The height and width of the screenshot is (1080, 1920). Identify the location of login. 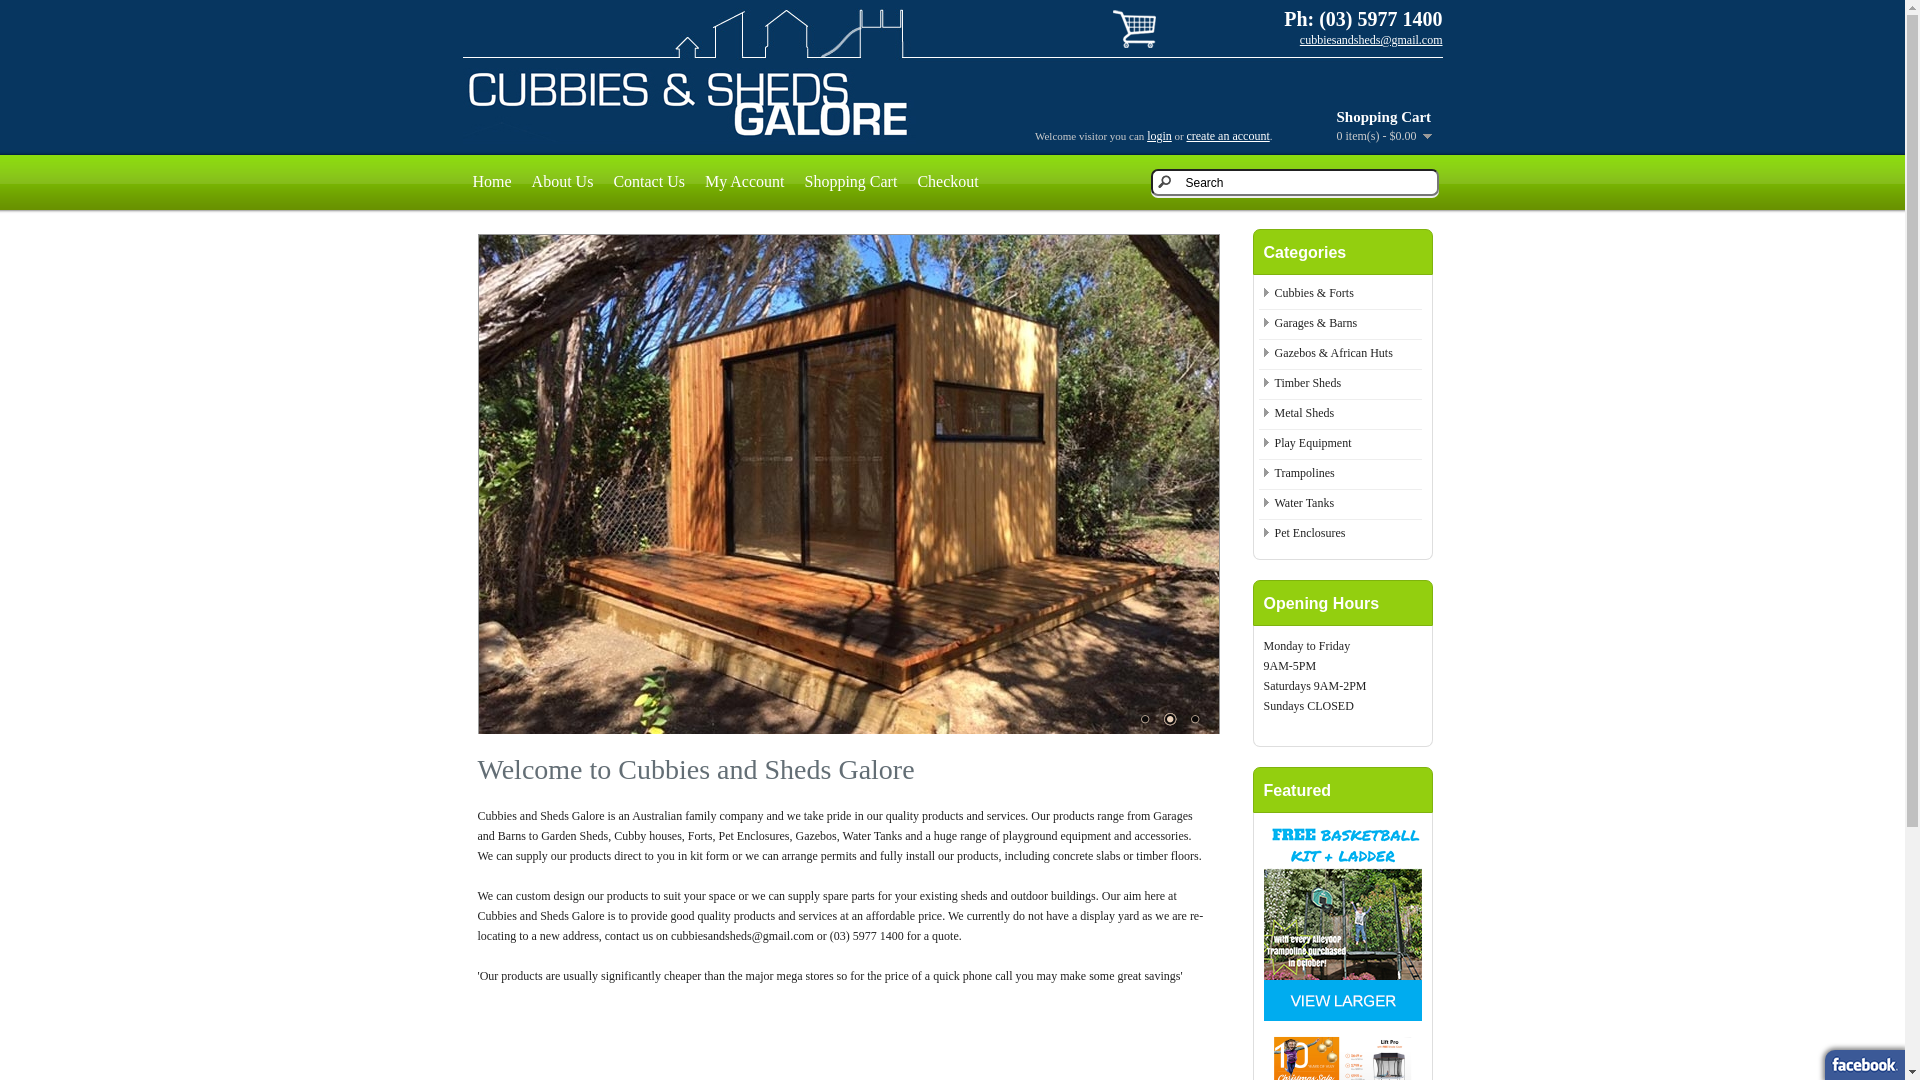
(1160, 136).